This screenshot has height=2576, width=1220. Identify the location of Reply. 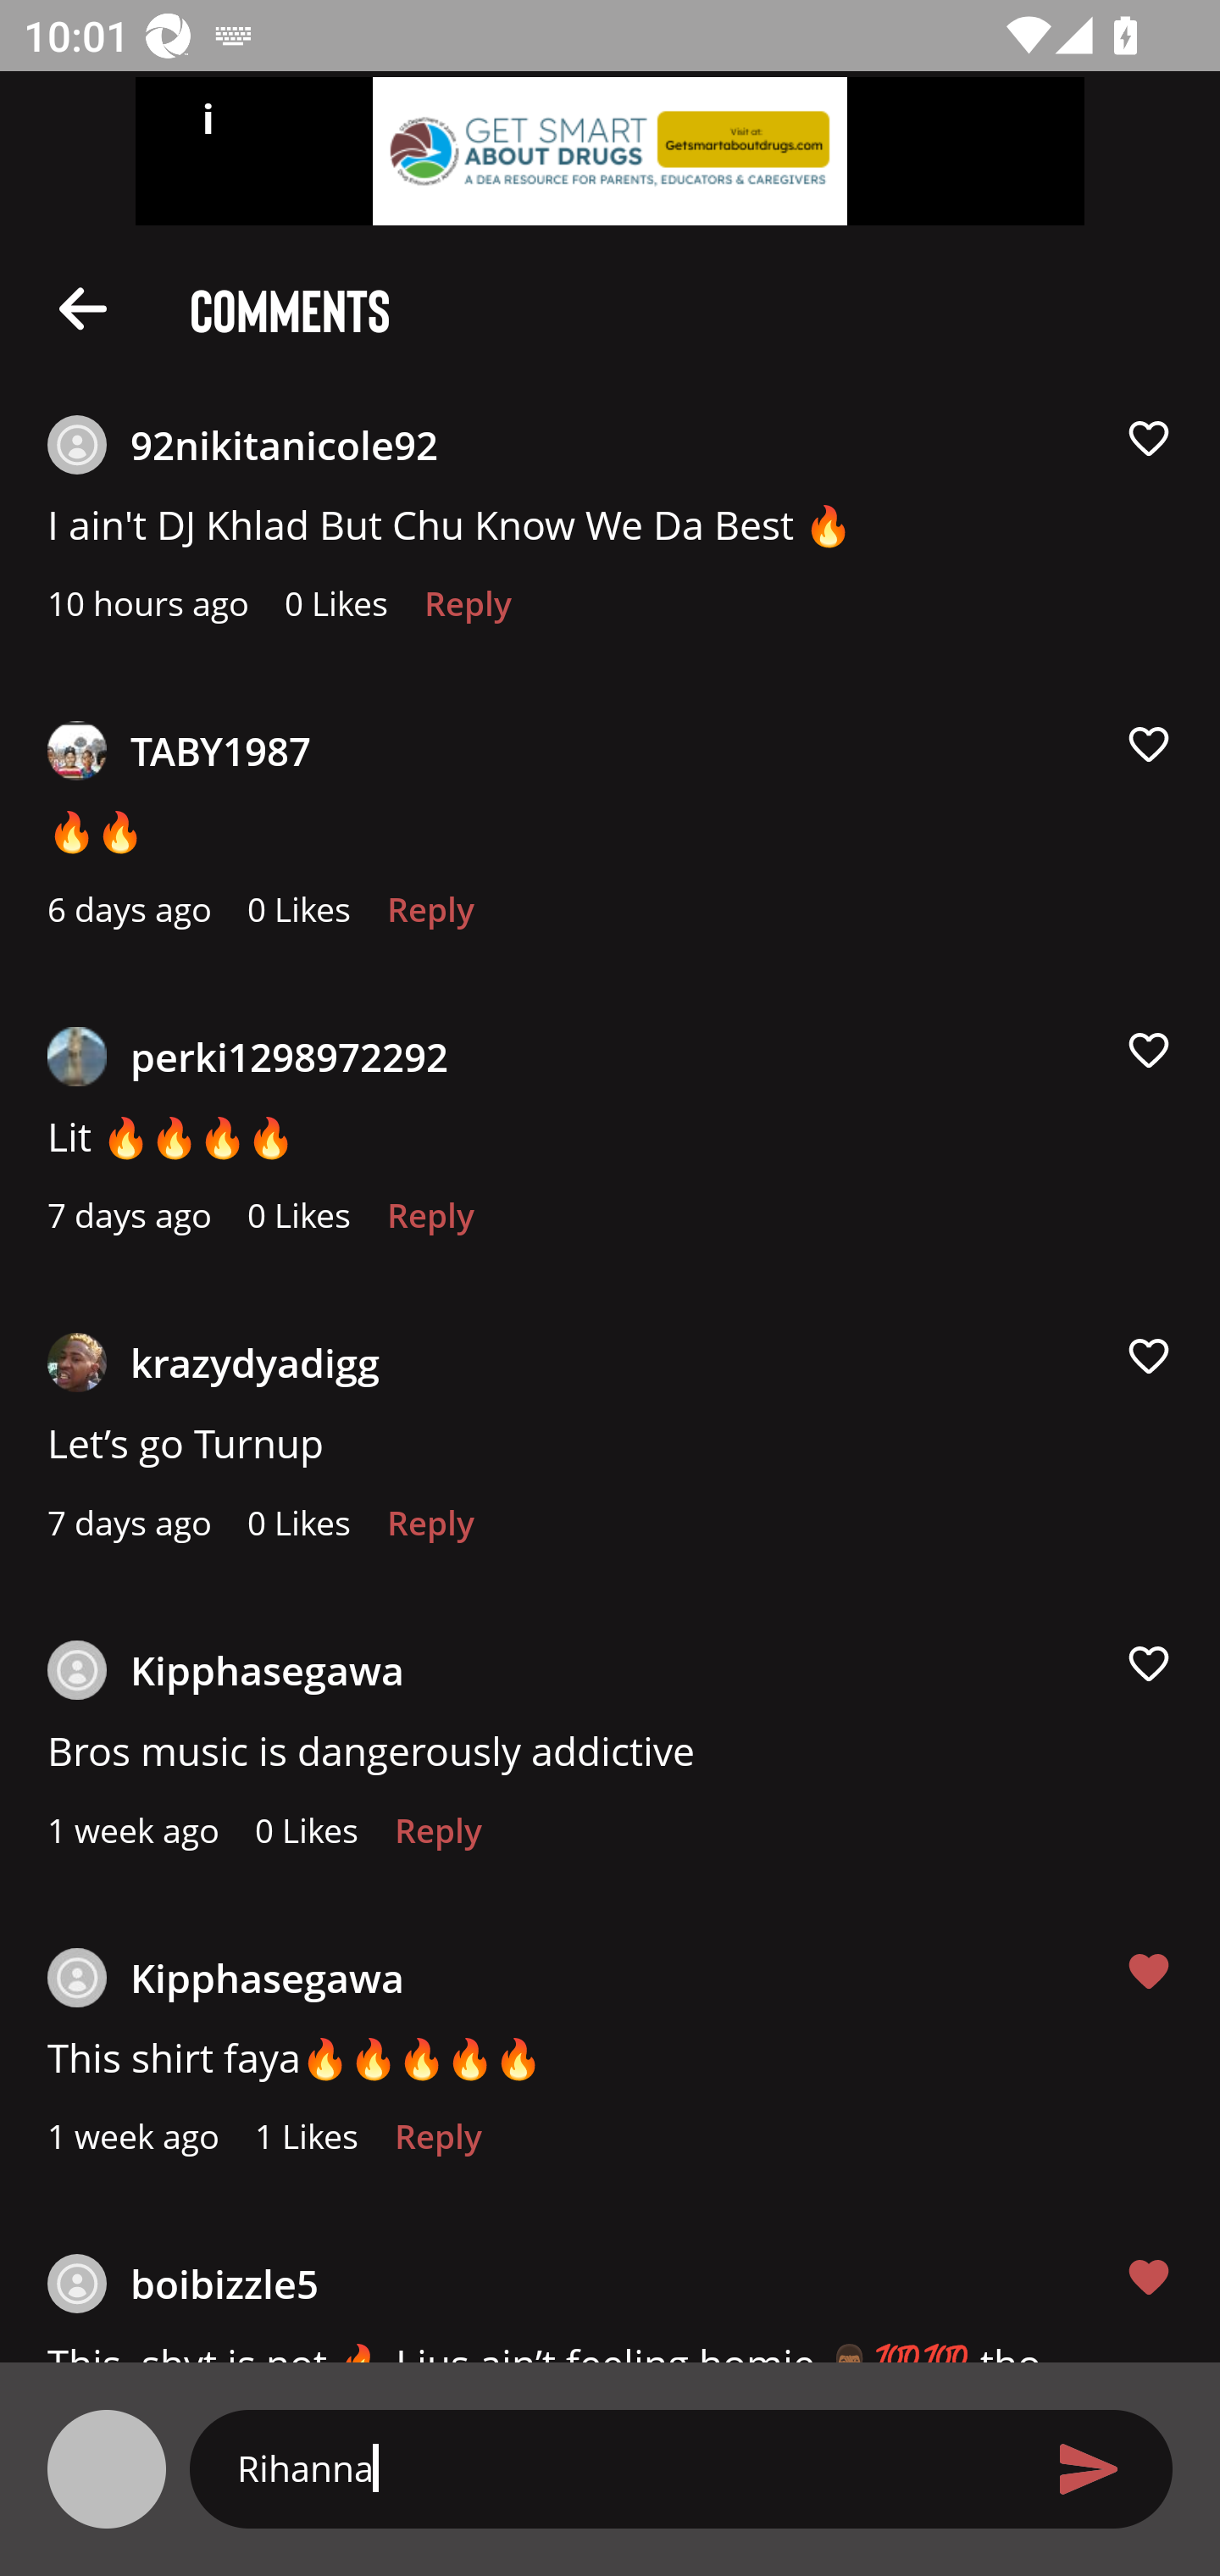
(430, 1224).